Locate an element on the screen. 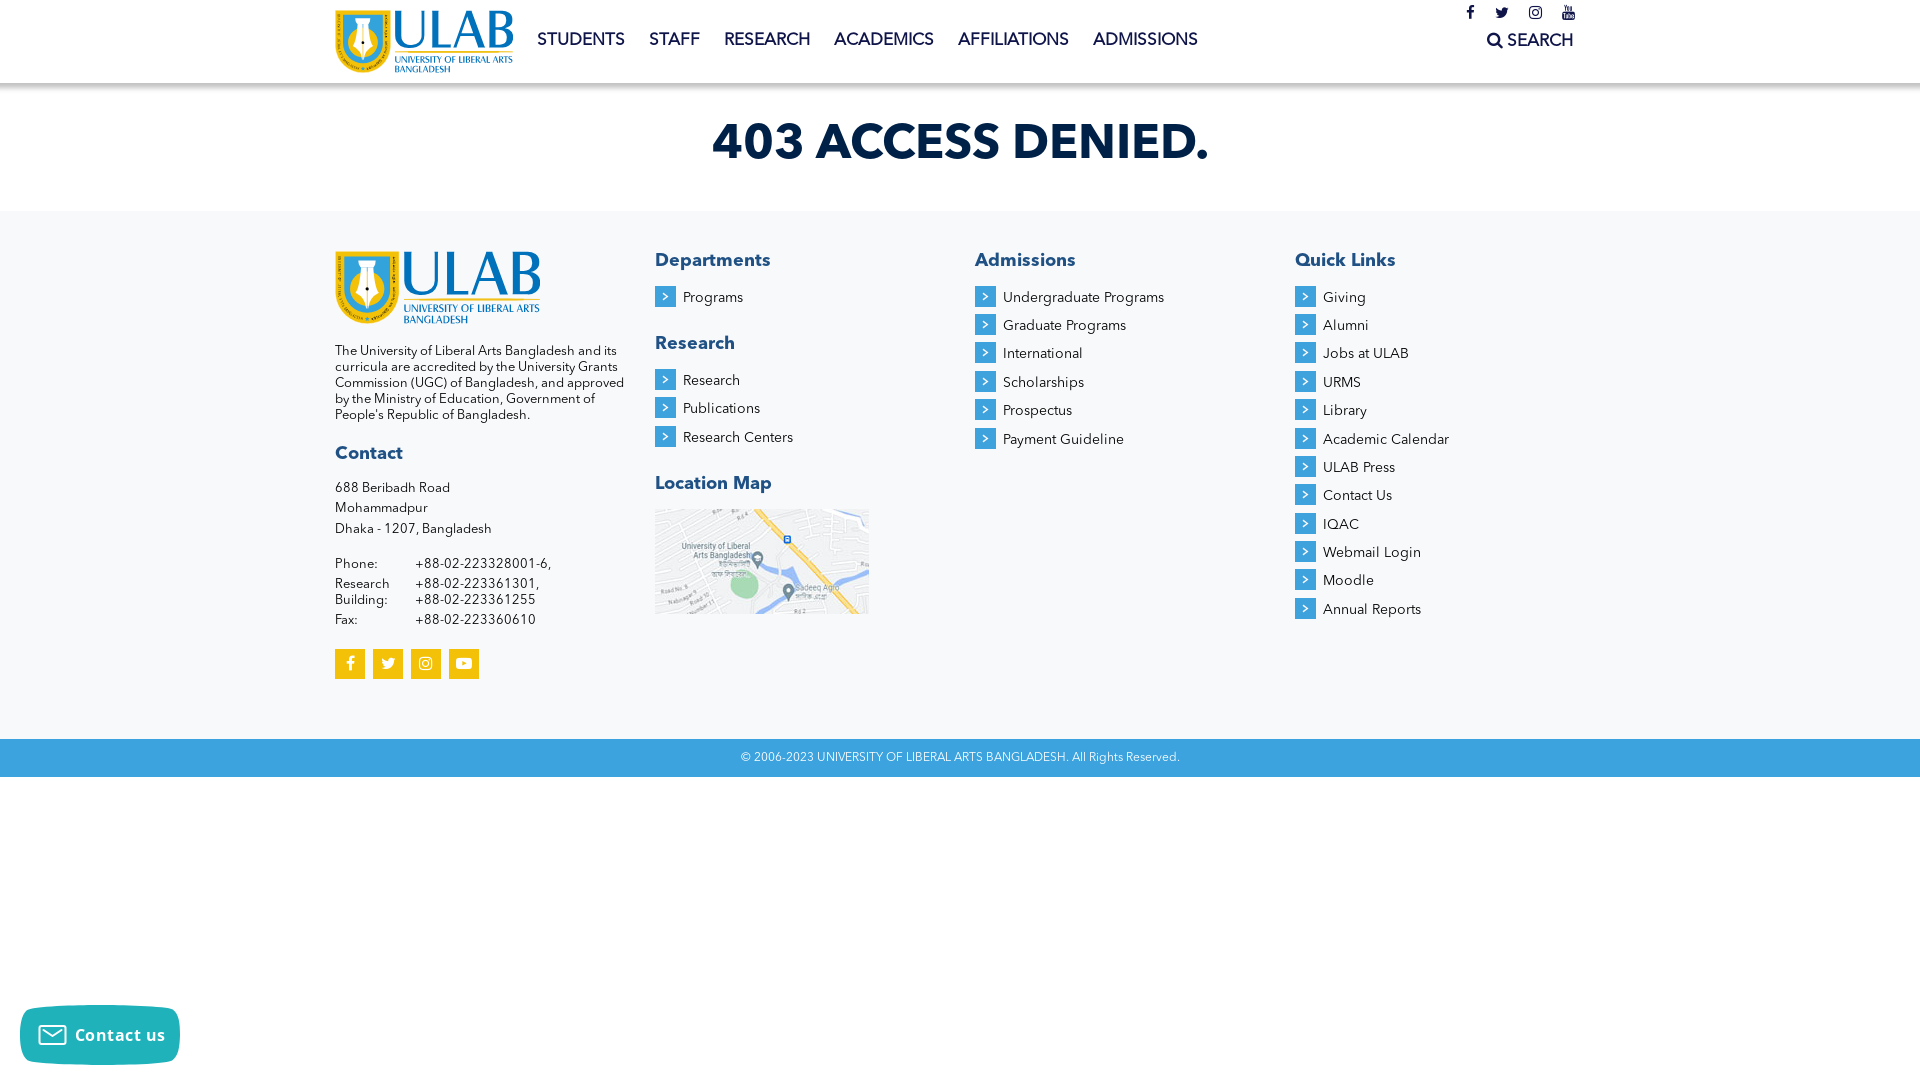 This screenshot has height=1080, width=1920. Publications is located at coordinates (722, 409).